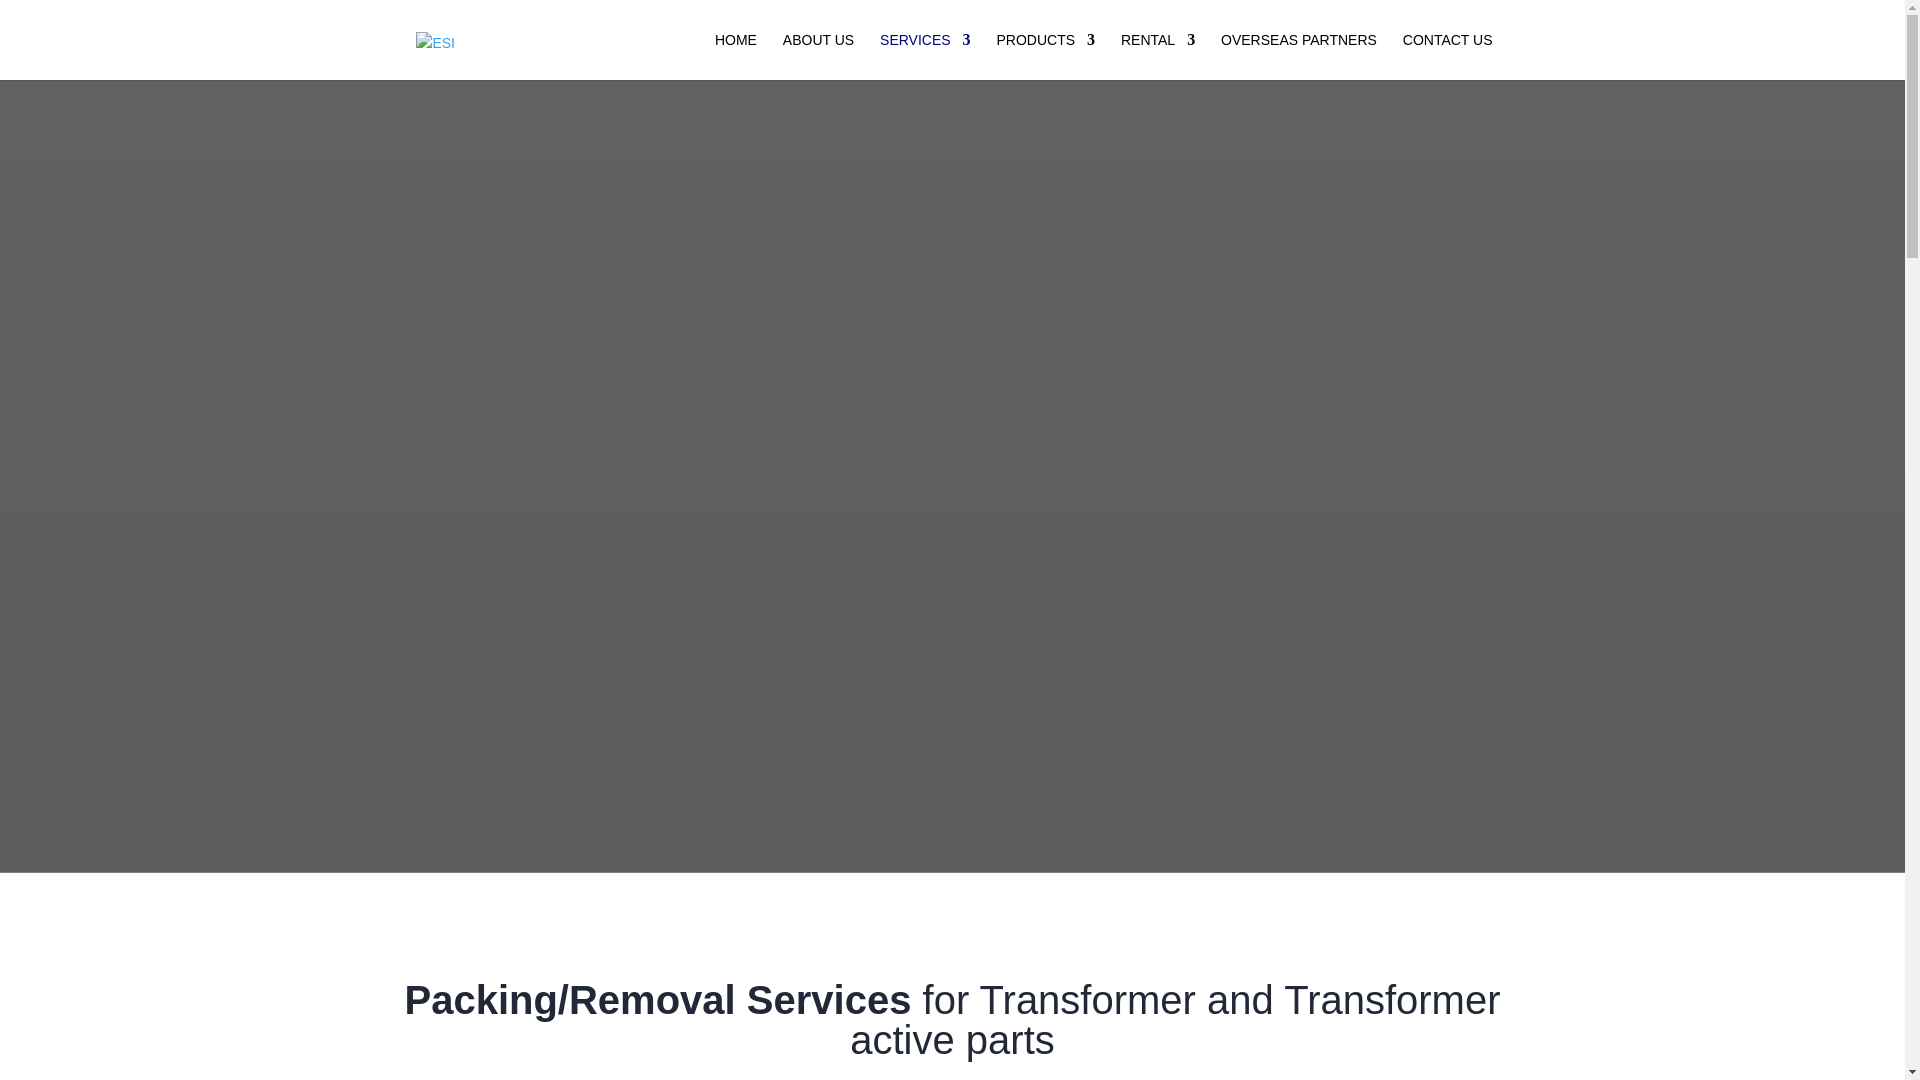 This screenshot has height=1080, width=1920. What do you see at coordinates (818, 56) in the screenshot?
I see `ABOUT US` at bounding box center [818, 56].